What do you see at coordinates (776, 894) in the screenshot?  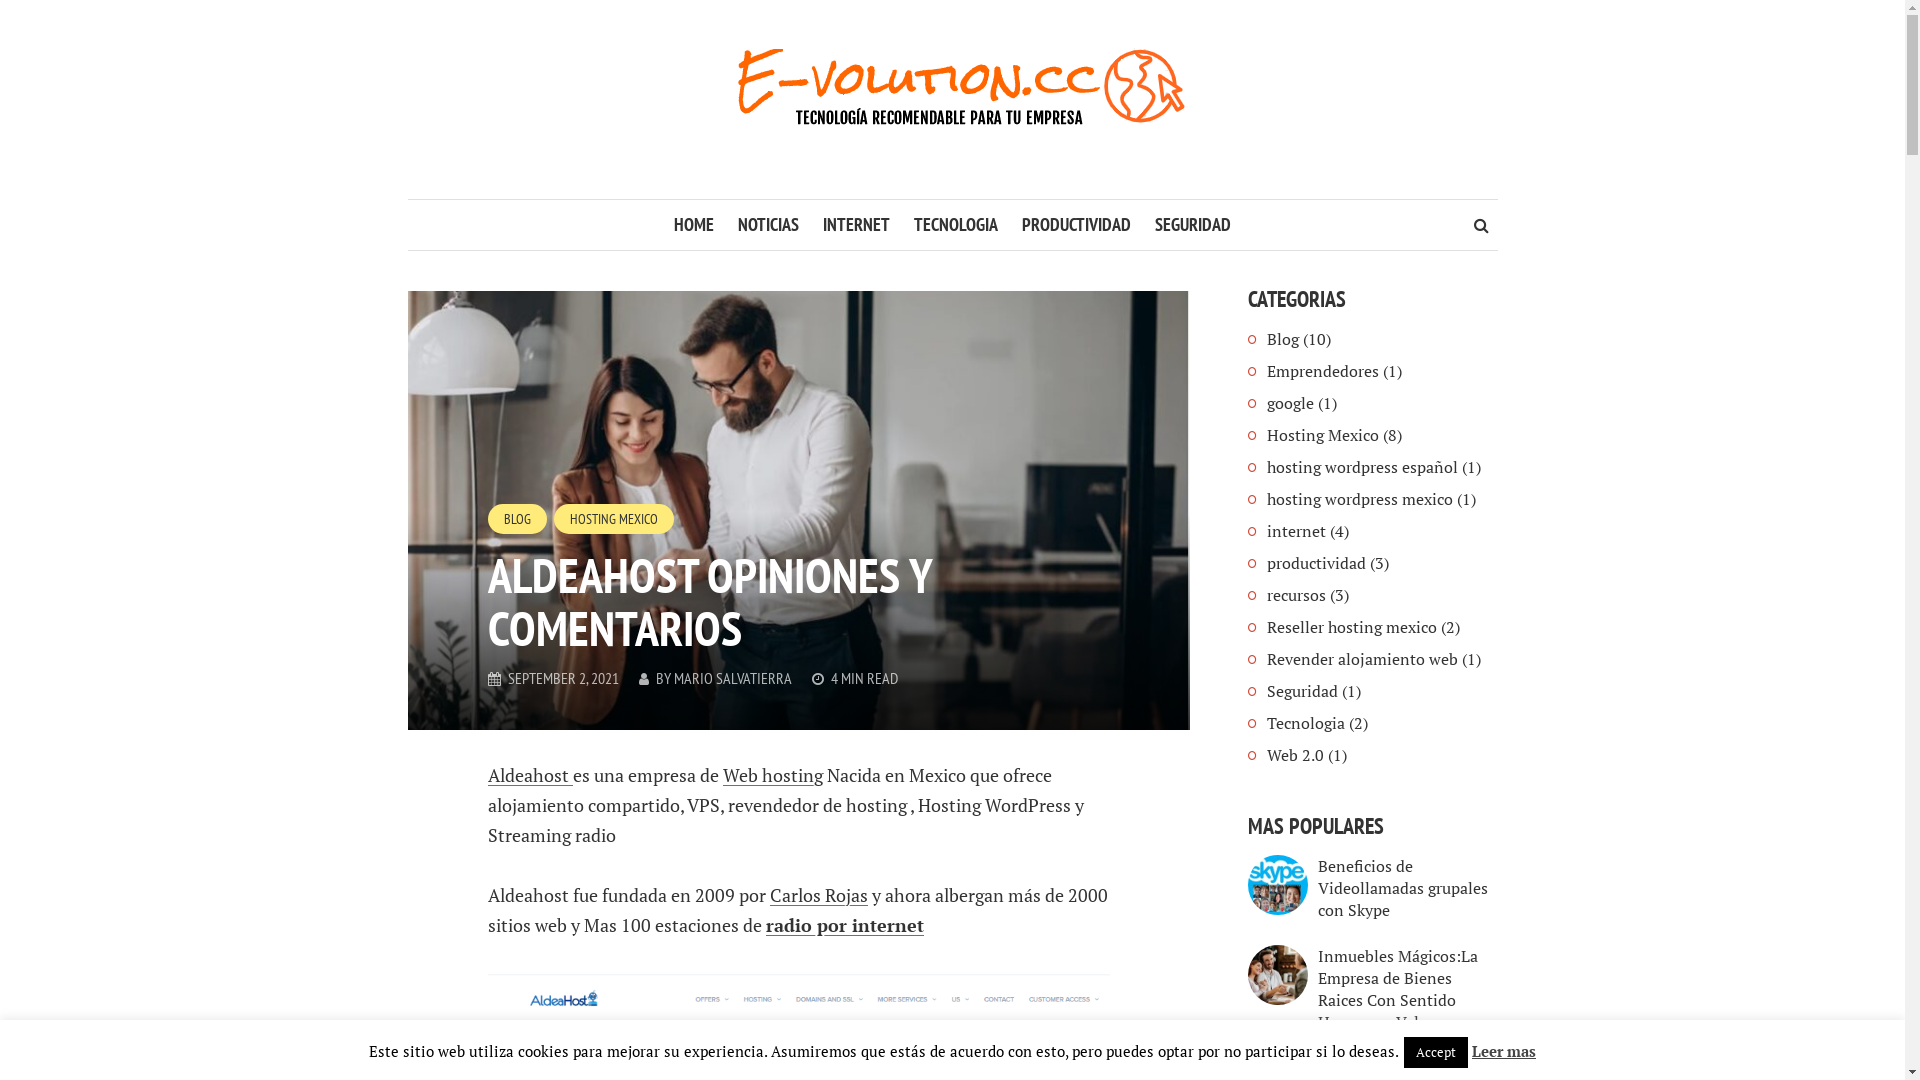 I see `C` at bounding box center [776, 894].